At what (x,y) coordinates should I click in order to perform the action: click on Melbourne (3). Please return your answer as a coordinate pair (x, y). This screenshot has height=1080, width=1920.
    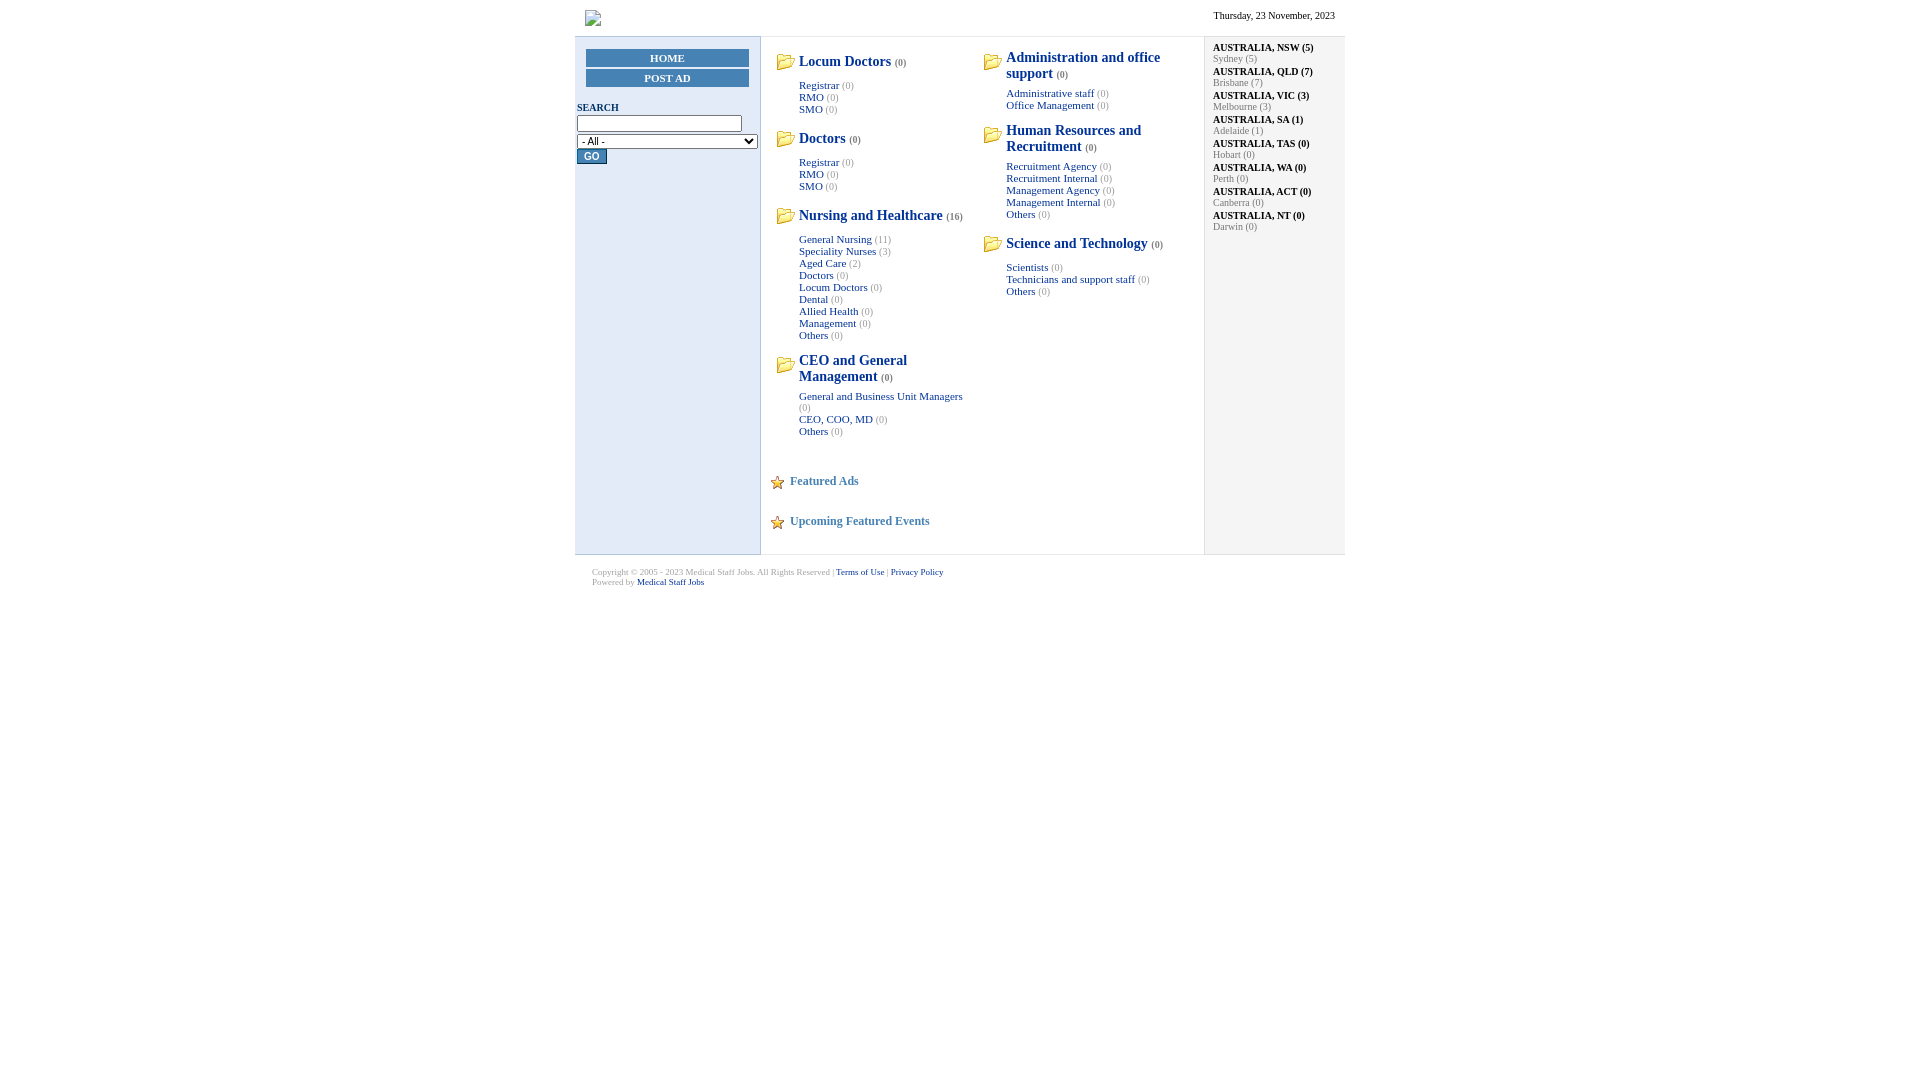
    Looking at the image, I should click on (1242, 106).